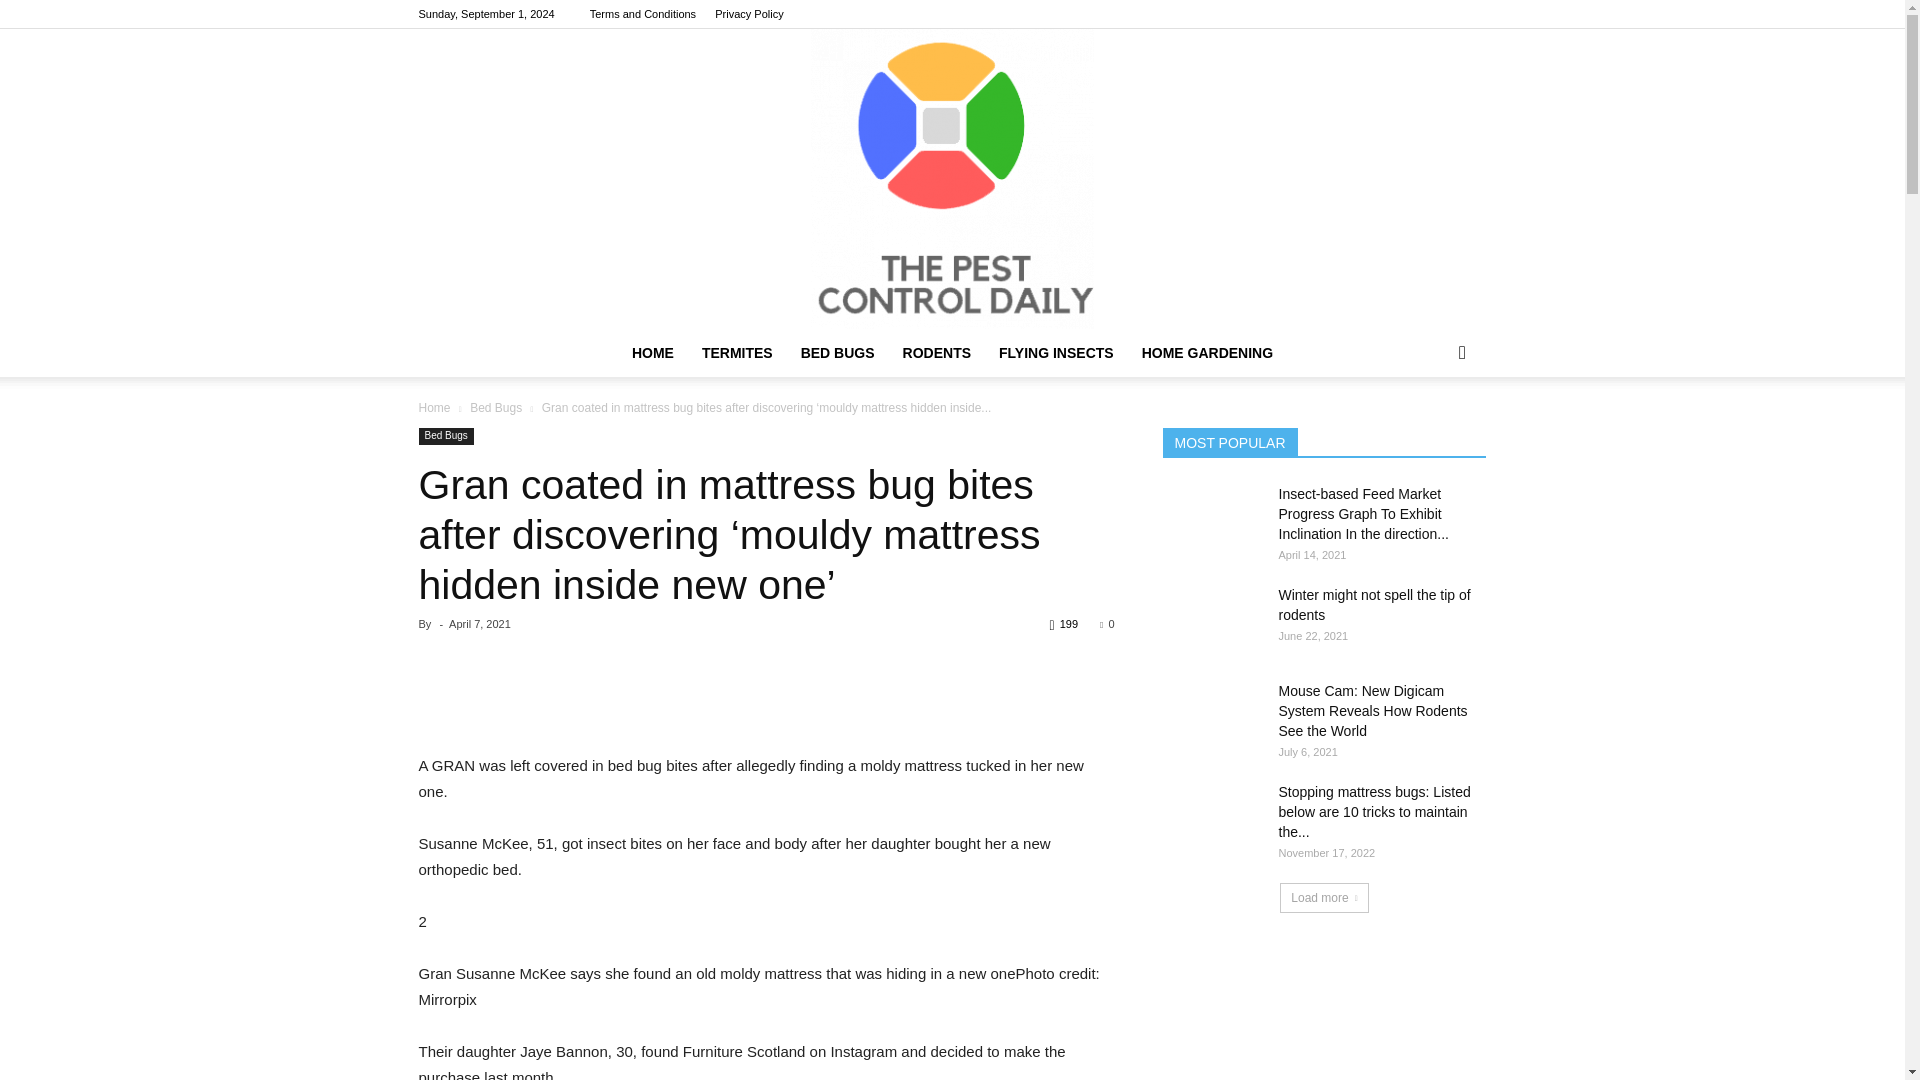 Image resolution: width=1920 pixels, height=1080 pixels. Describe the element at coordinates (652, 352) in the screenshot. I see `HOME` at that location.